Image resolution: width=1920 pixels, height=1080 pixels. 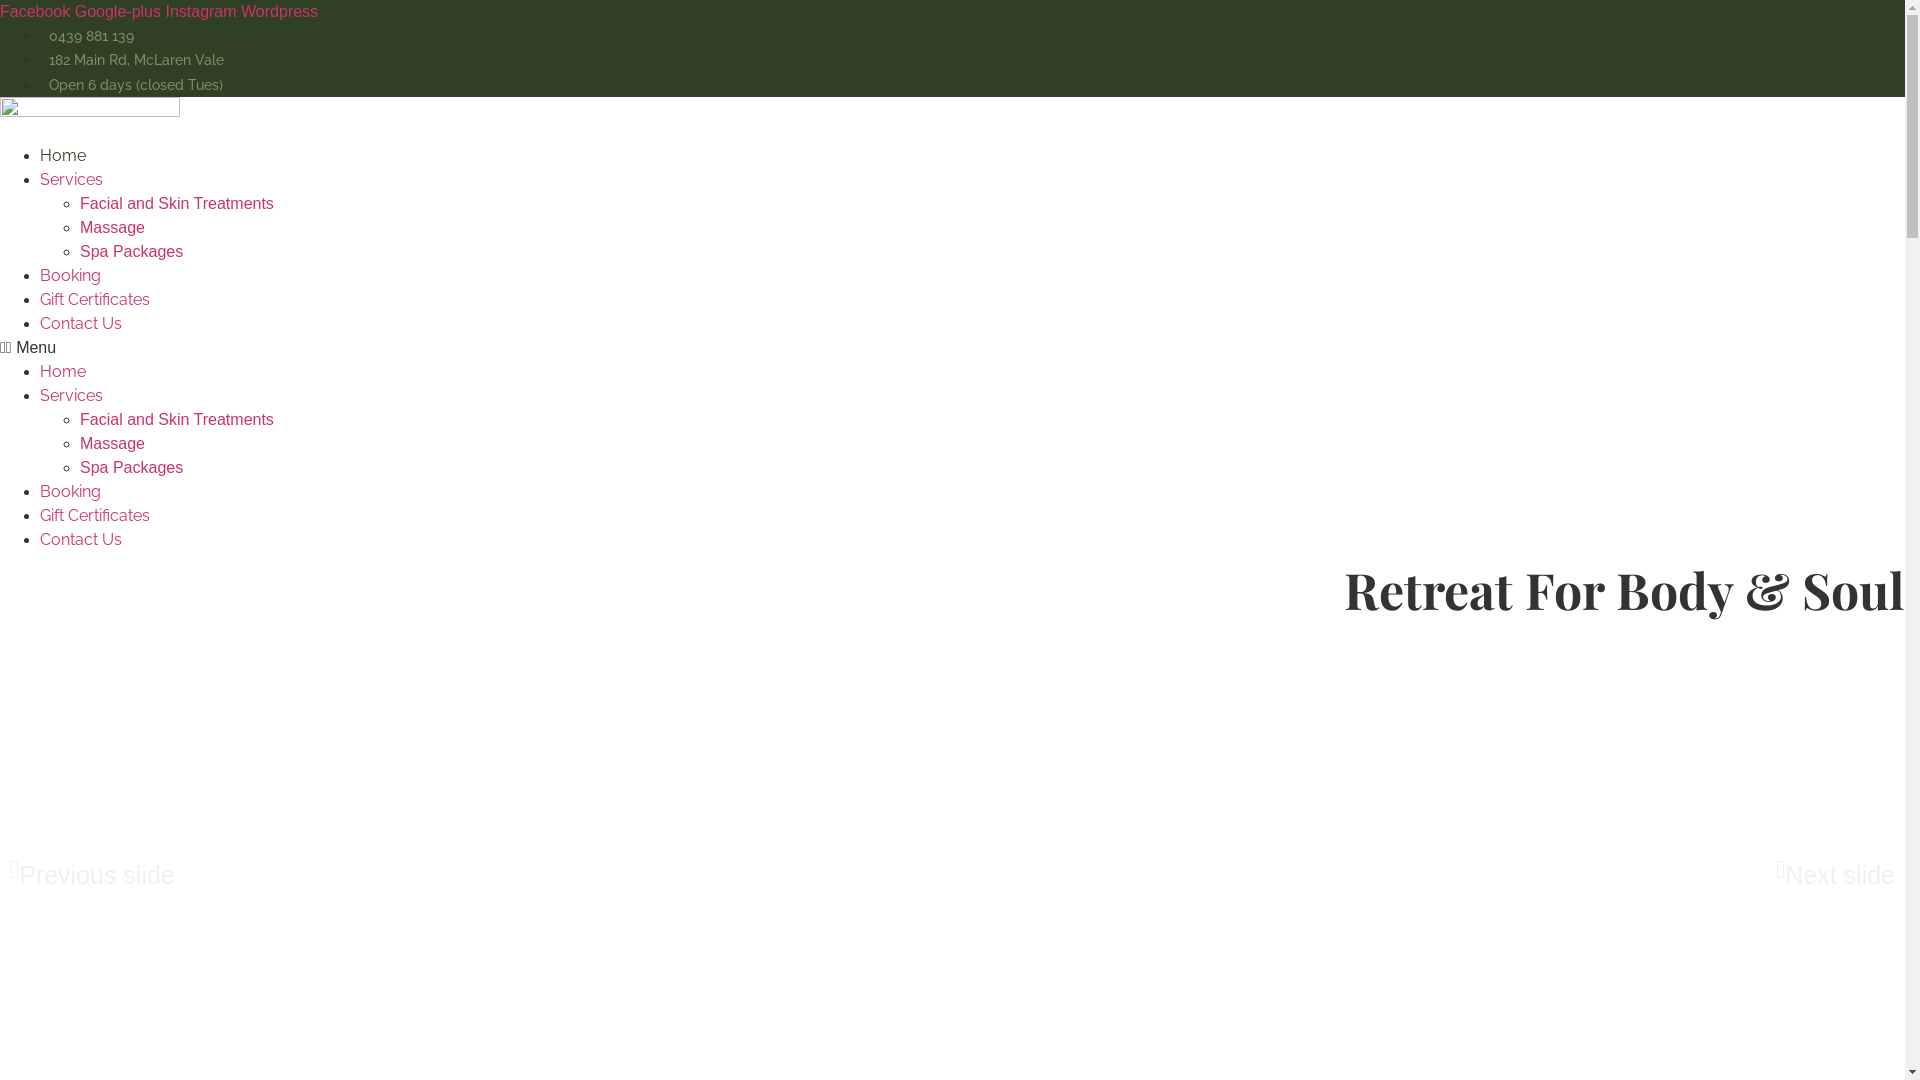 I want to click on Massage, so click(x=112, y=444).